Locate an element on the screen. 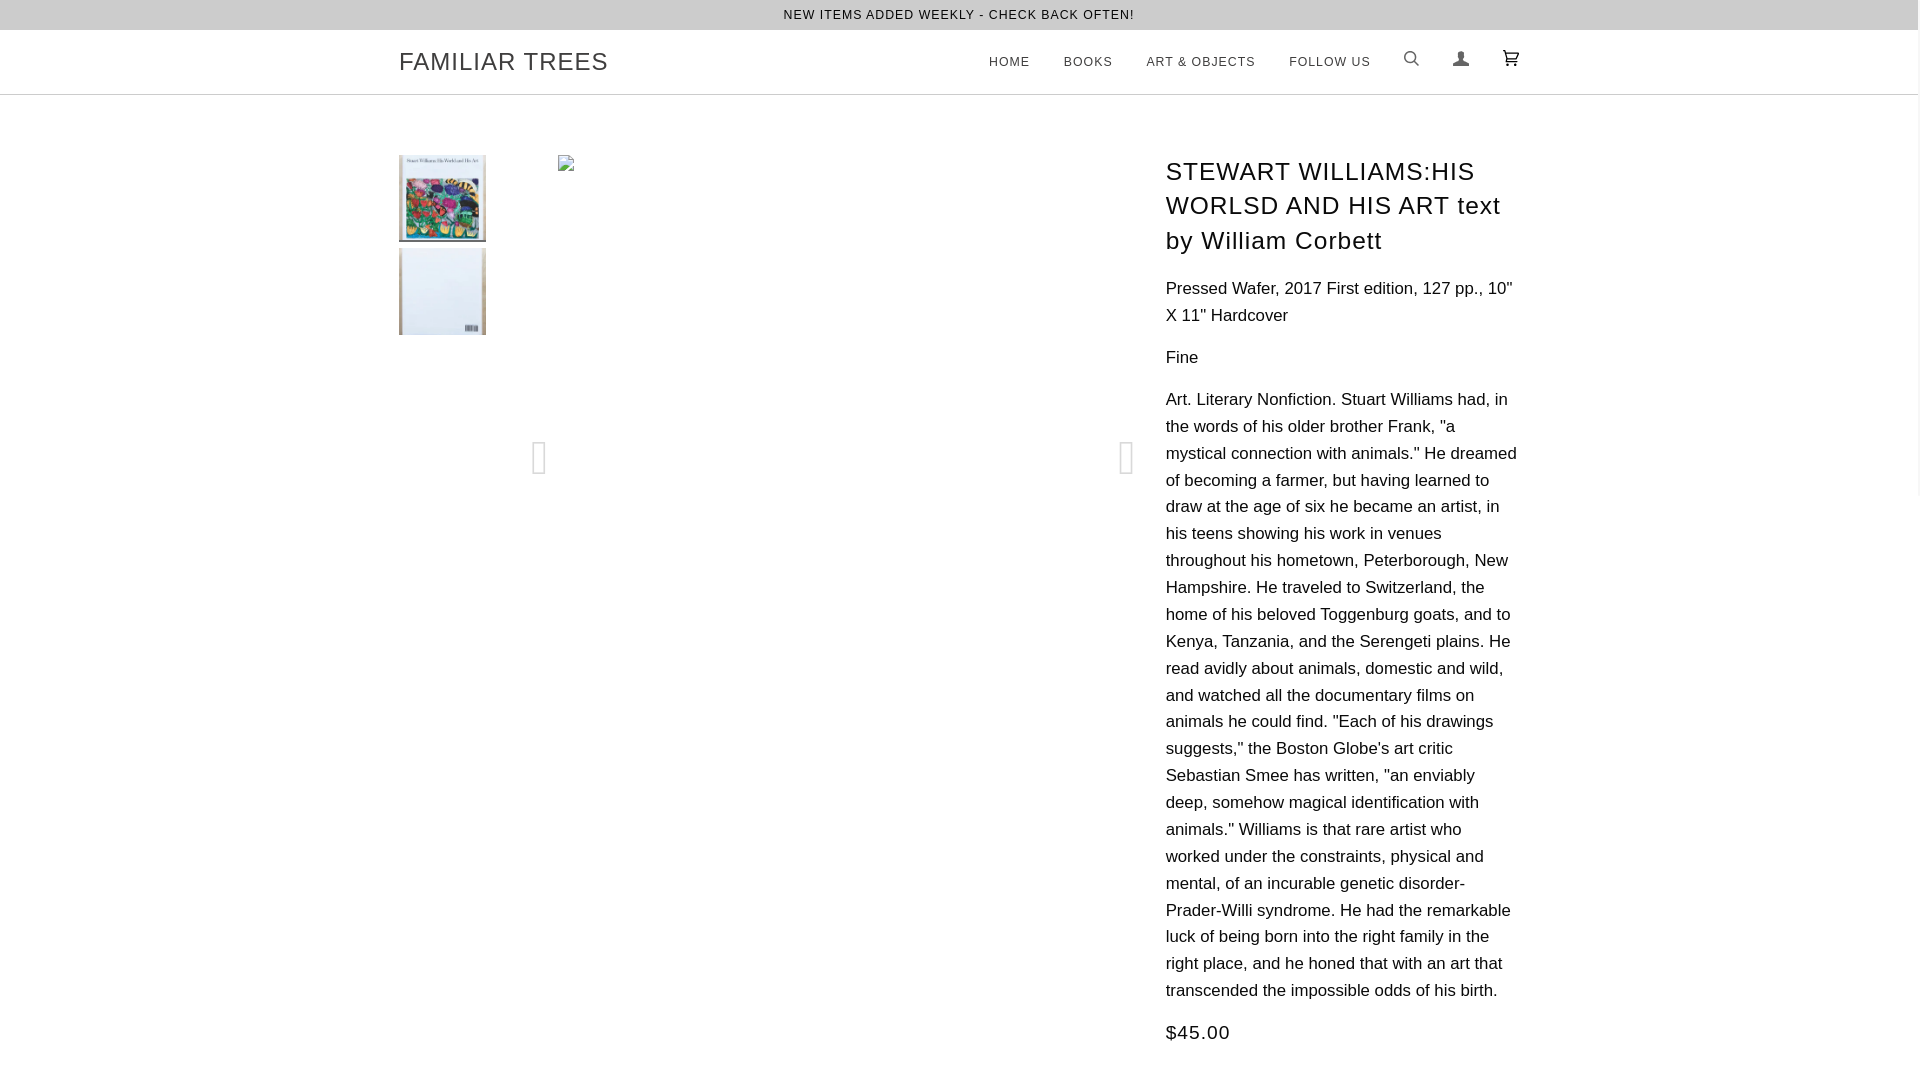  HOME is located at coordinates (1004, 62).